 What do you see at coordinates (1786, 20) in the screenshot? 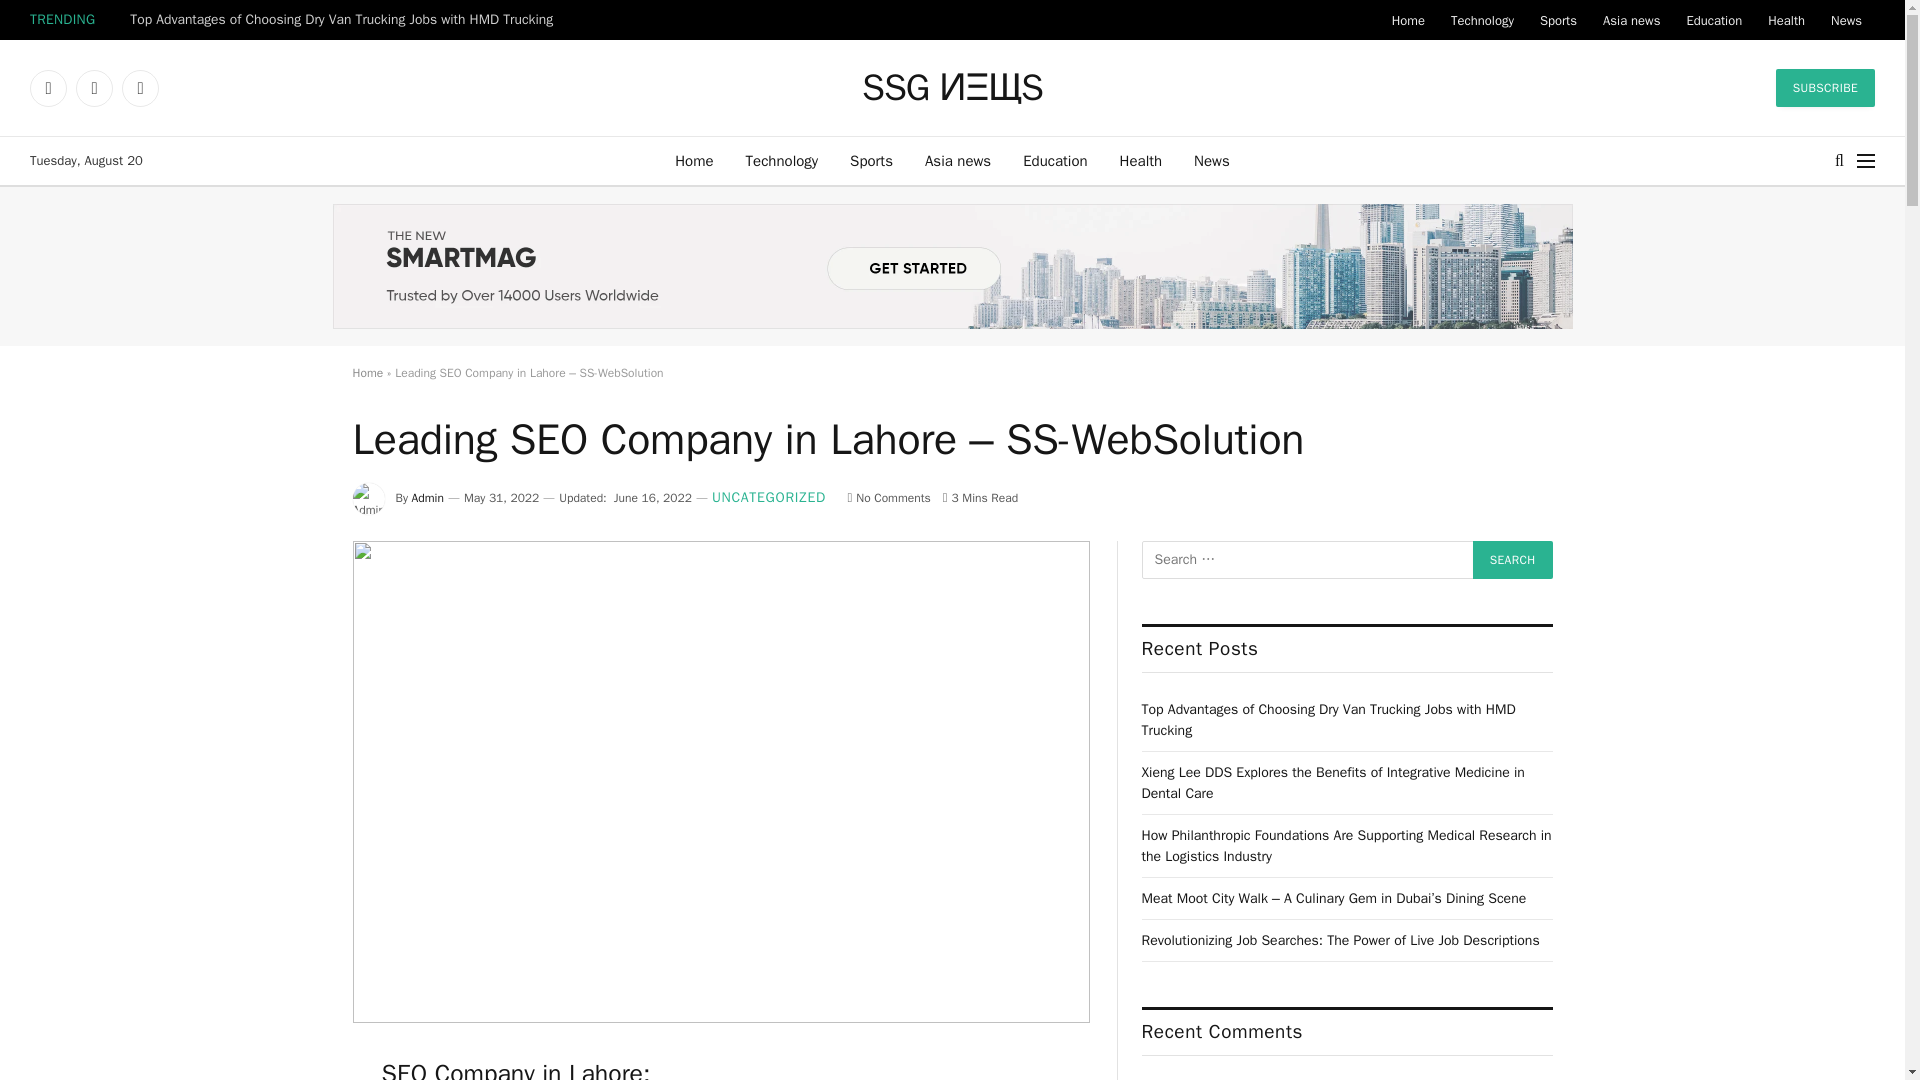
I see `Health` at bounding box center [1786, 20].